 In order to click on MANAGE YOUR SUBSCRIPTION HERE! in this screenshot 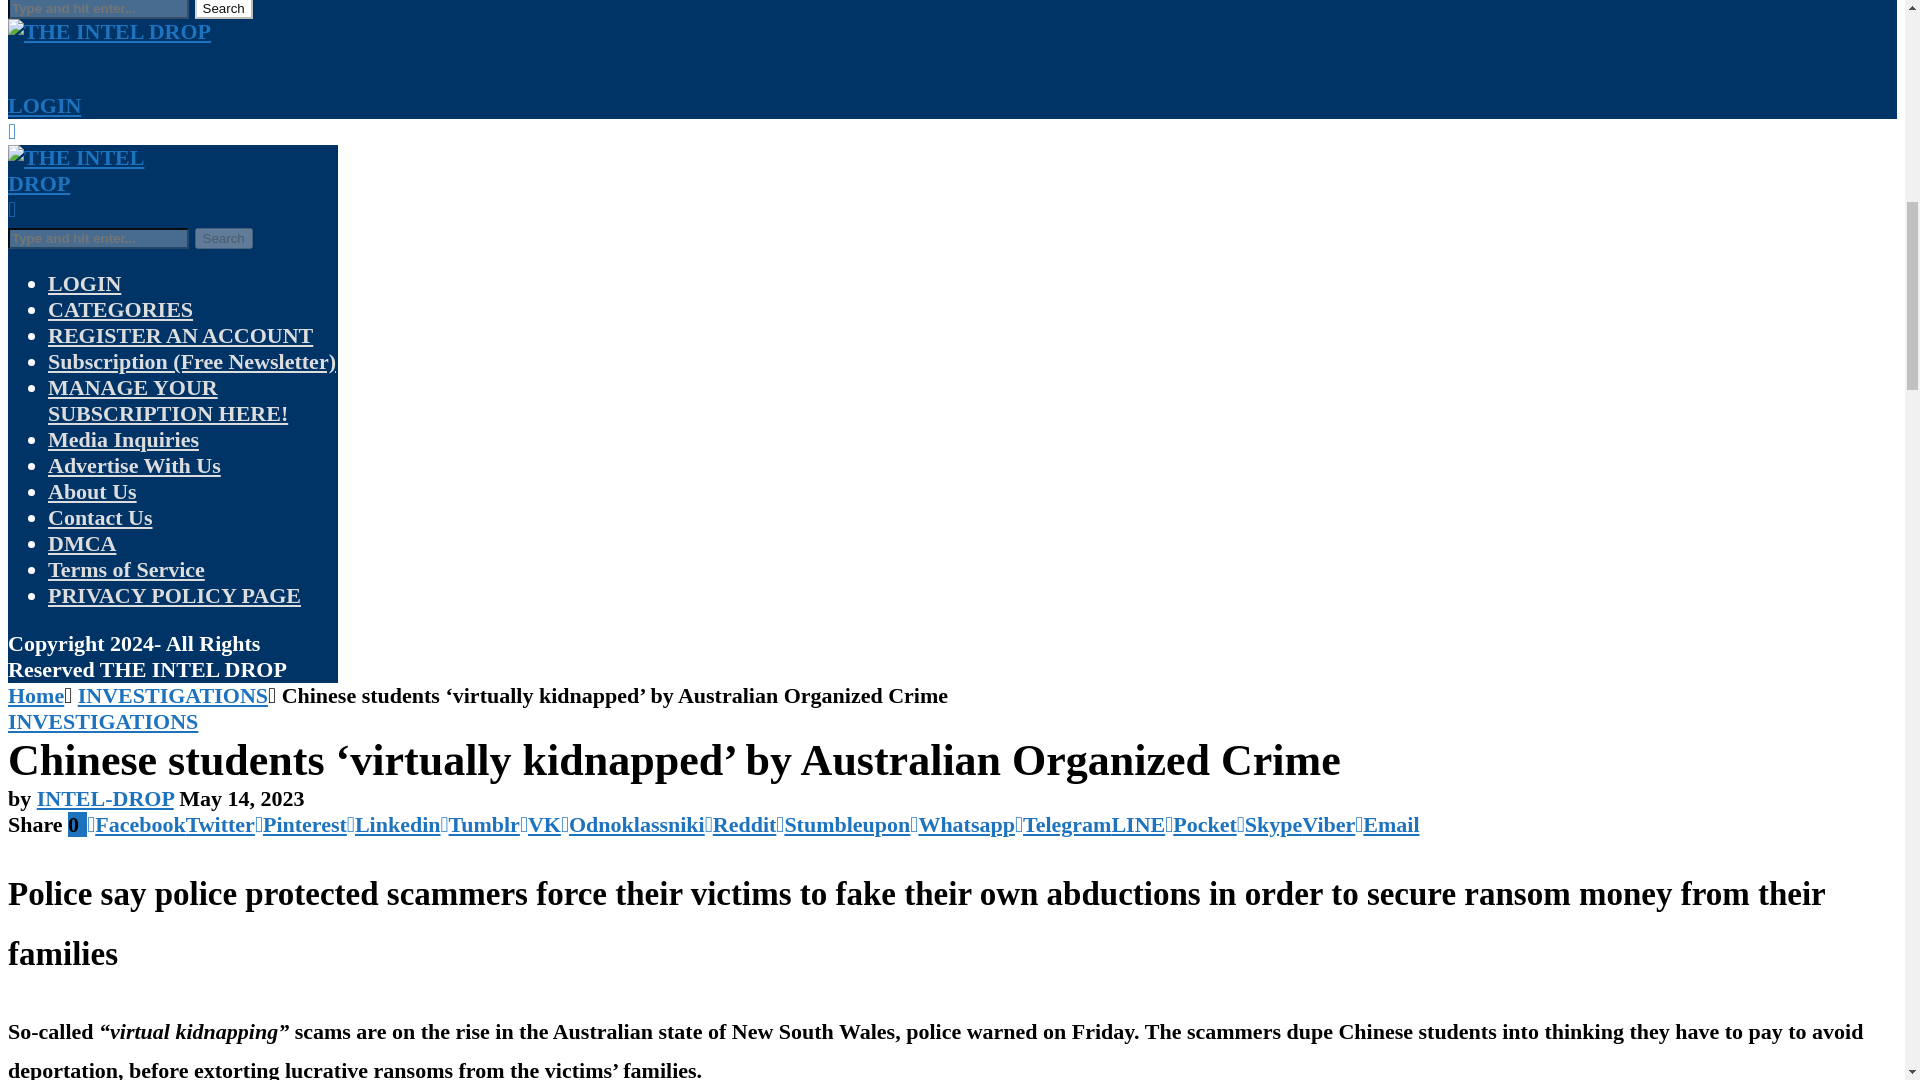, I will do `click(168, 400)`.